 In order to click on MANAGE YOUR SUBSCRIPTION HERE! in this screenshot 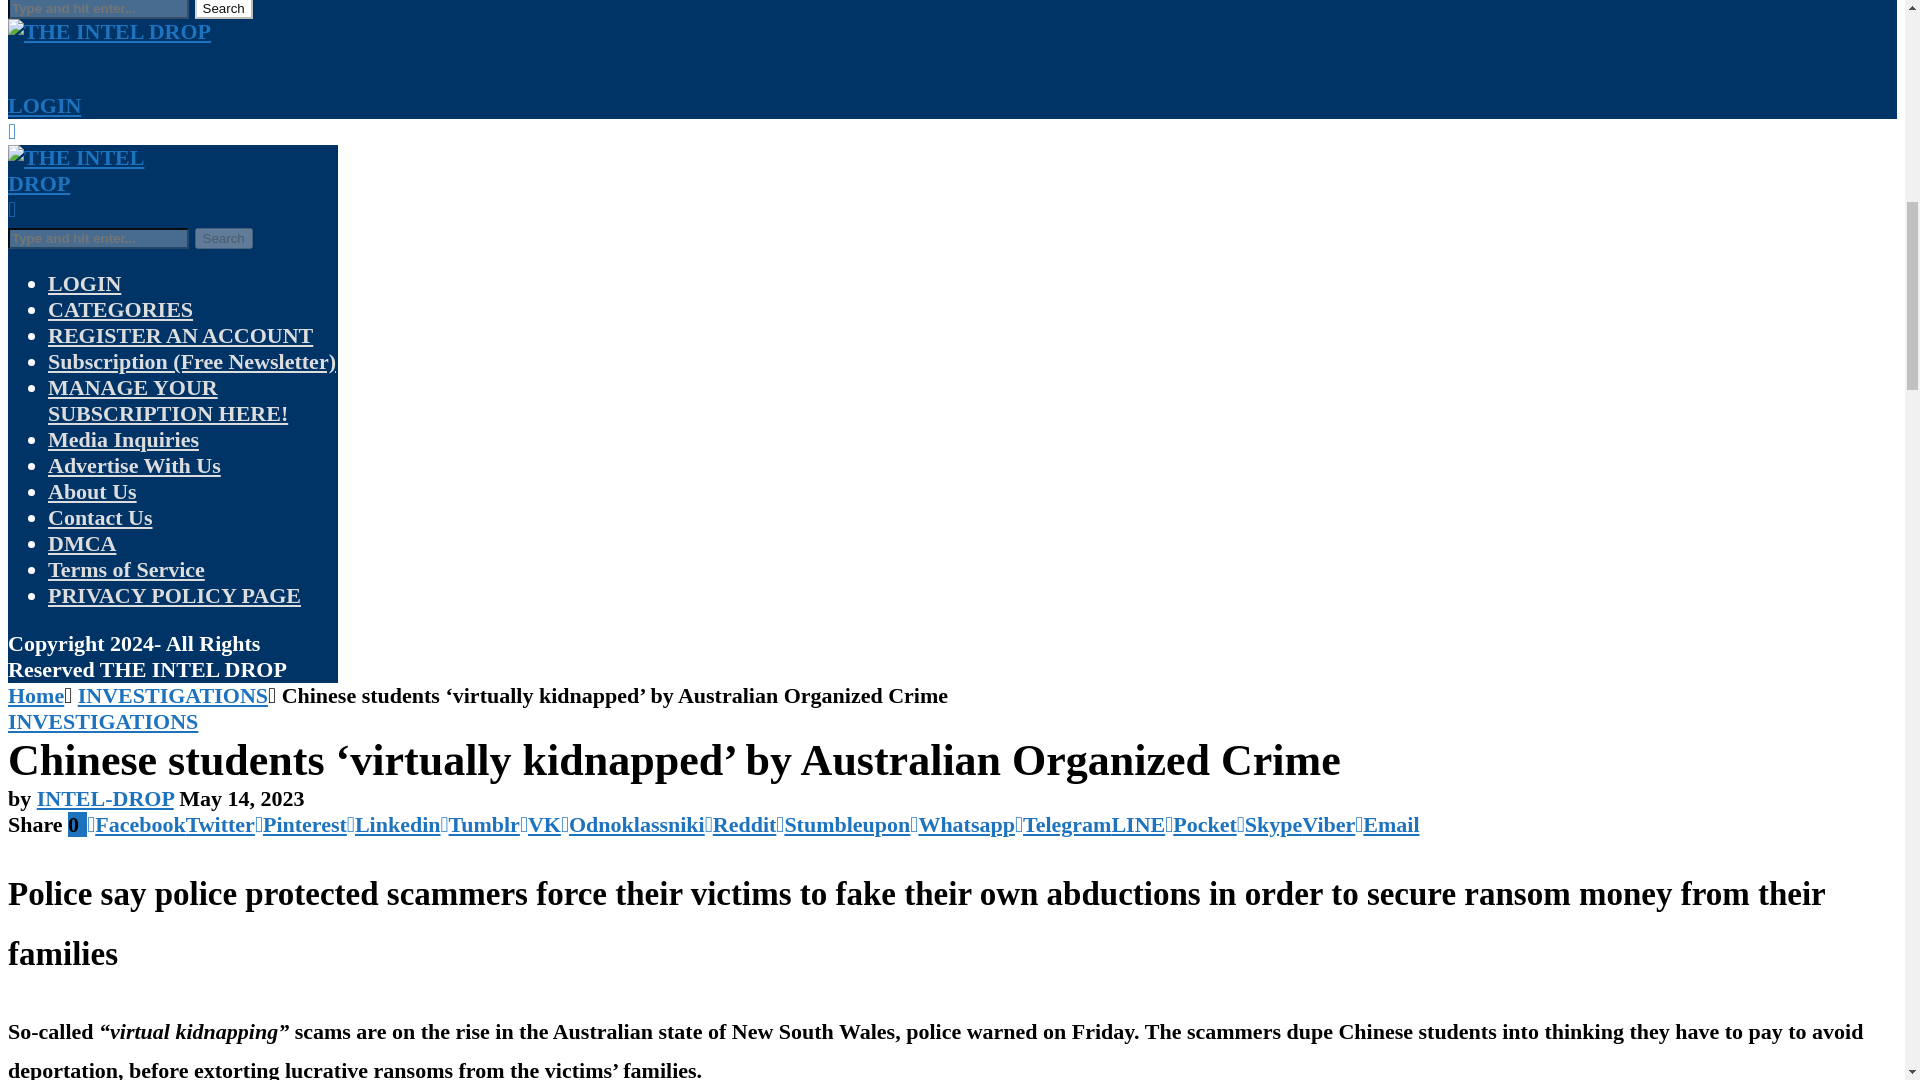, I will do `click(168, 400)`.